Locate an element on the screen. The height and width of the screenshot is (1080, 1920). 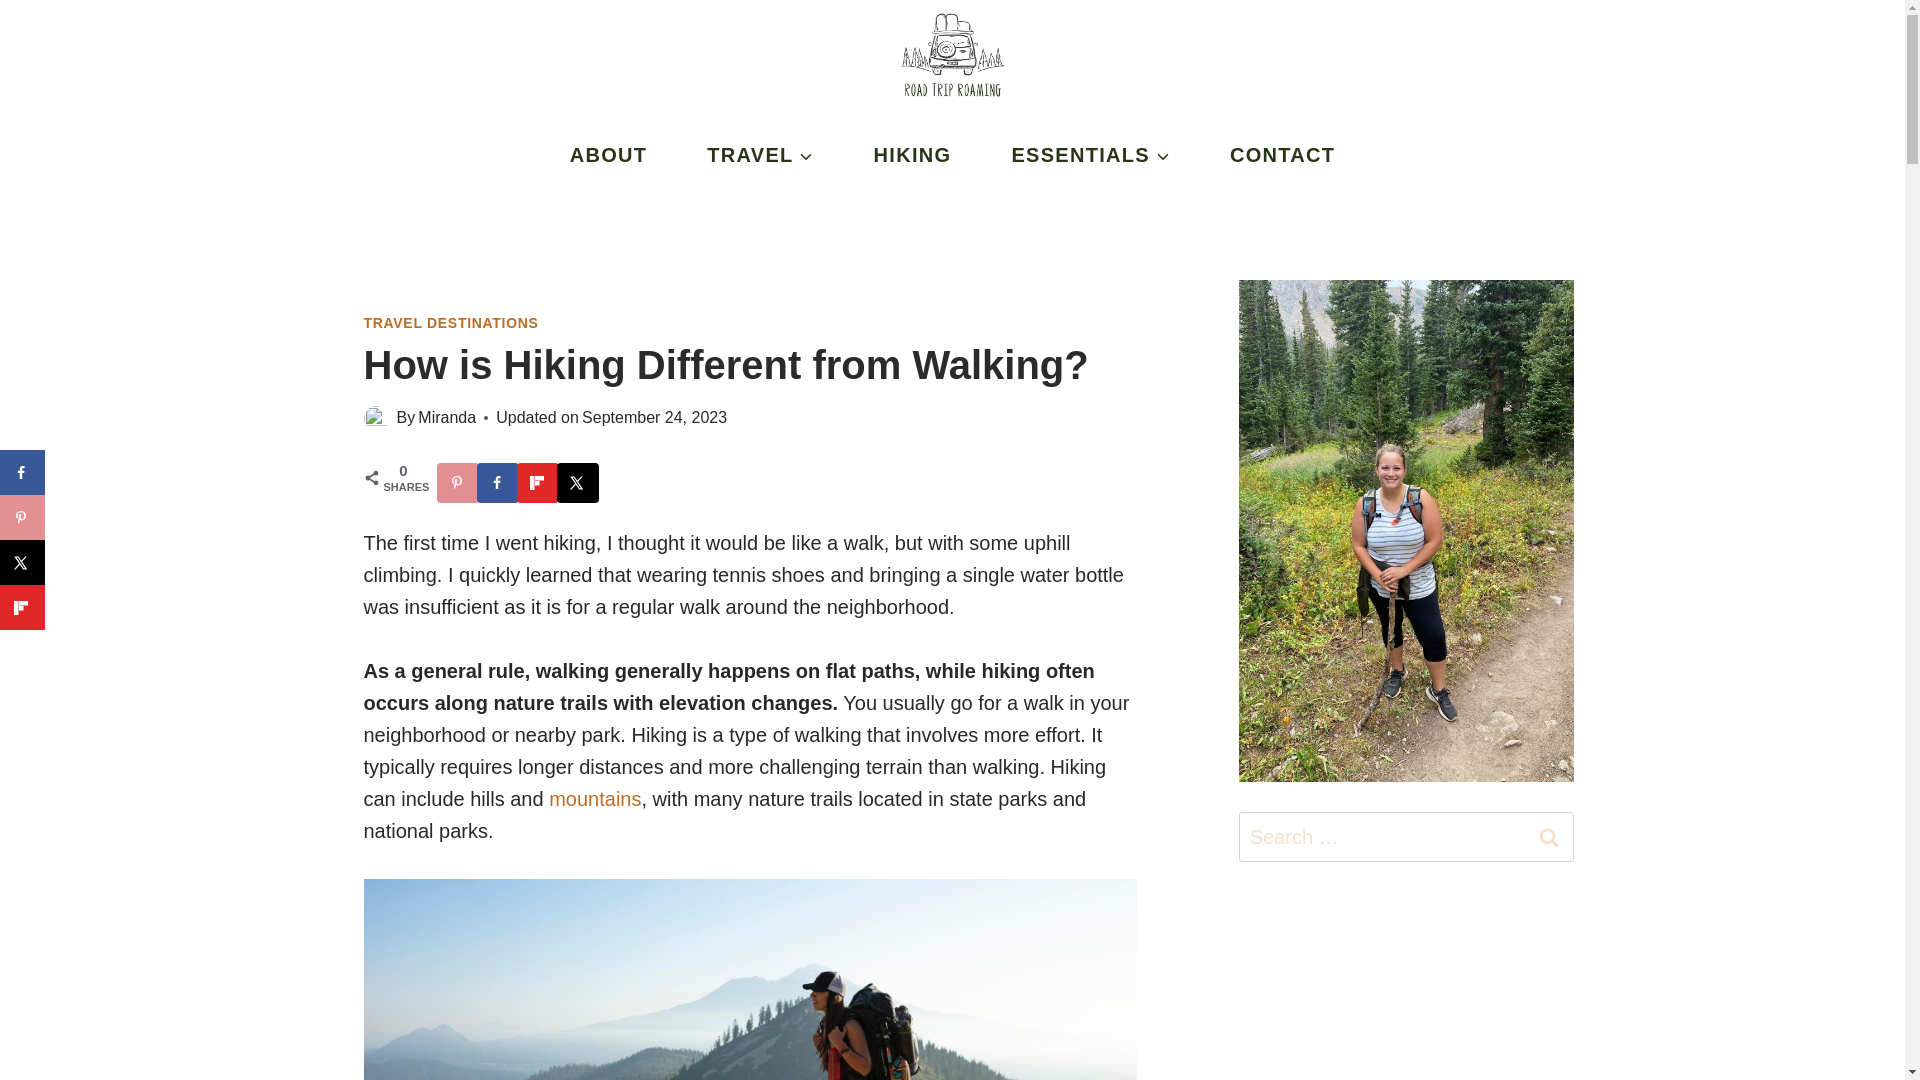
mountains is located at coordinates (595, 799).